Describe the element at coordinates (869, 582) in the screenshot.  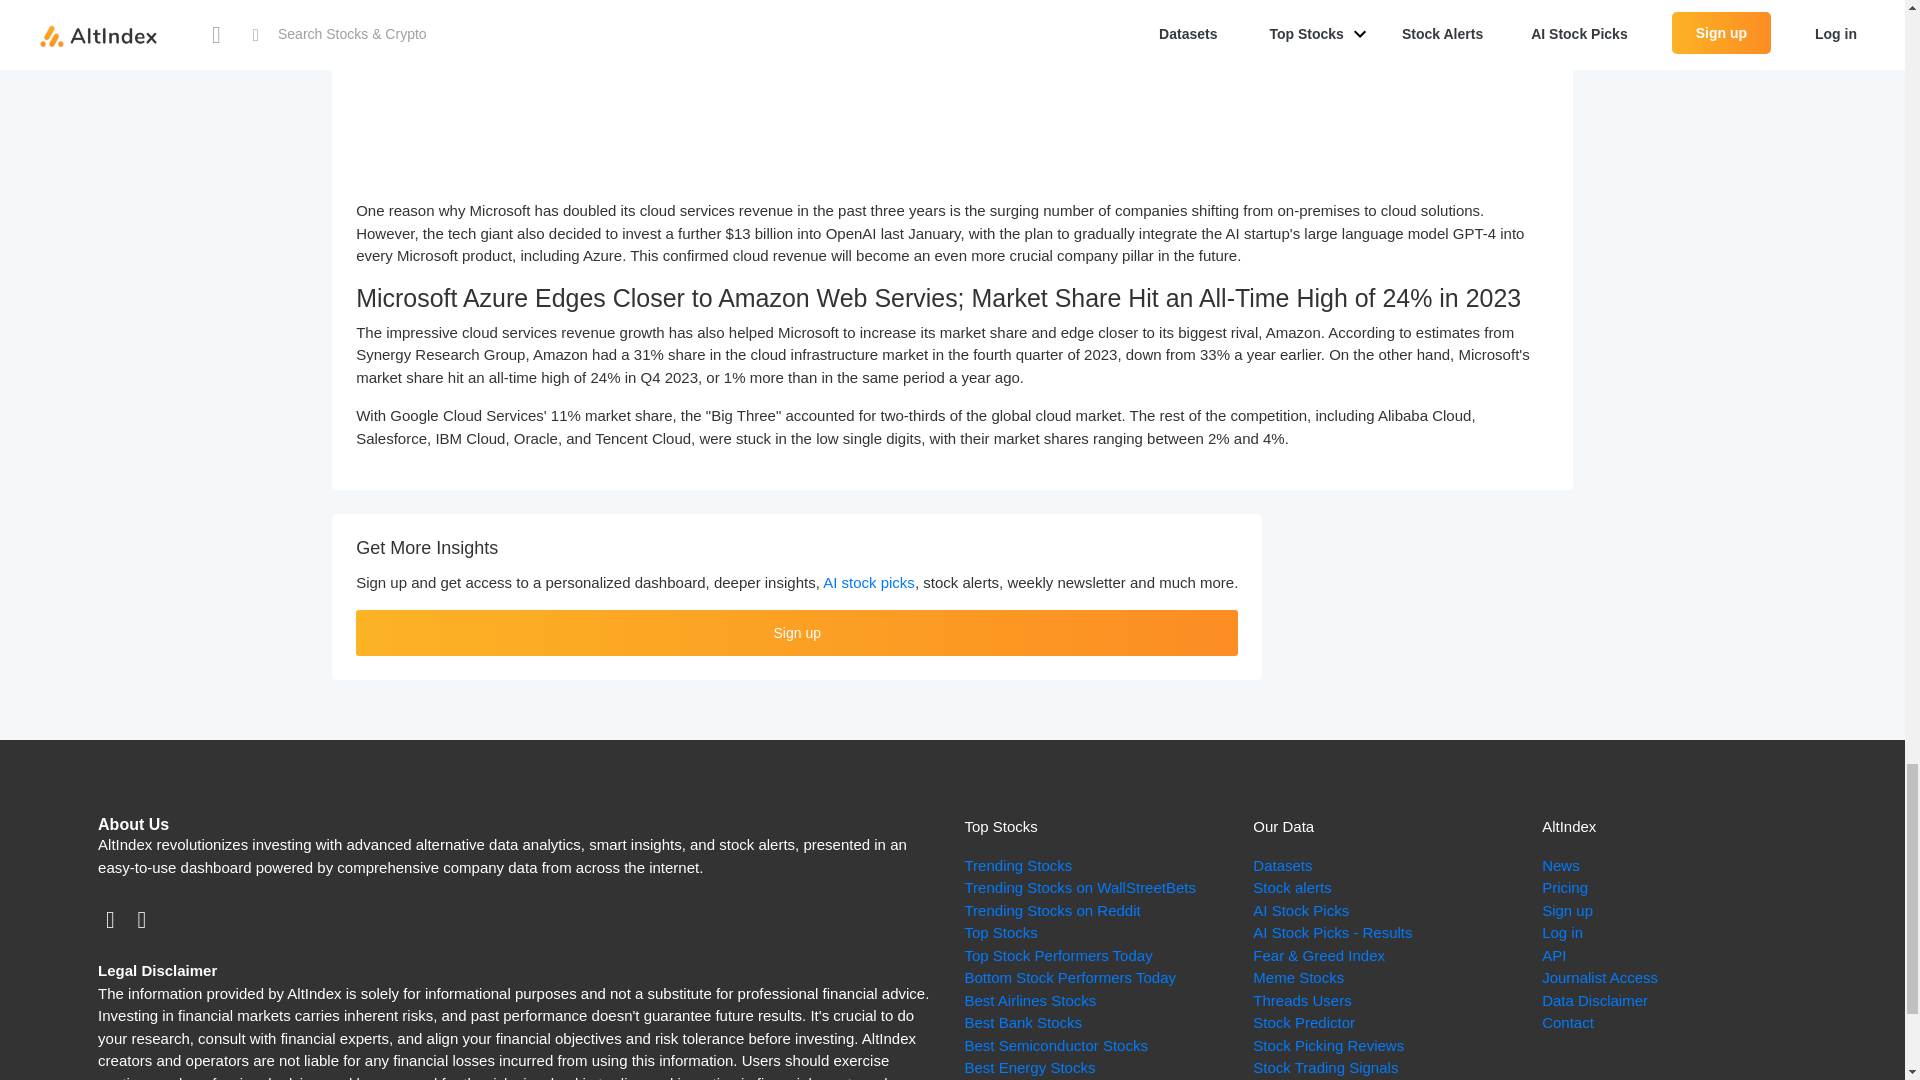
I see `AI stock picks` at that location.